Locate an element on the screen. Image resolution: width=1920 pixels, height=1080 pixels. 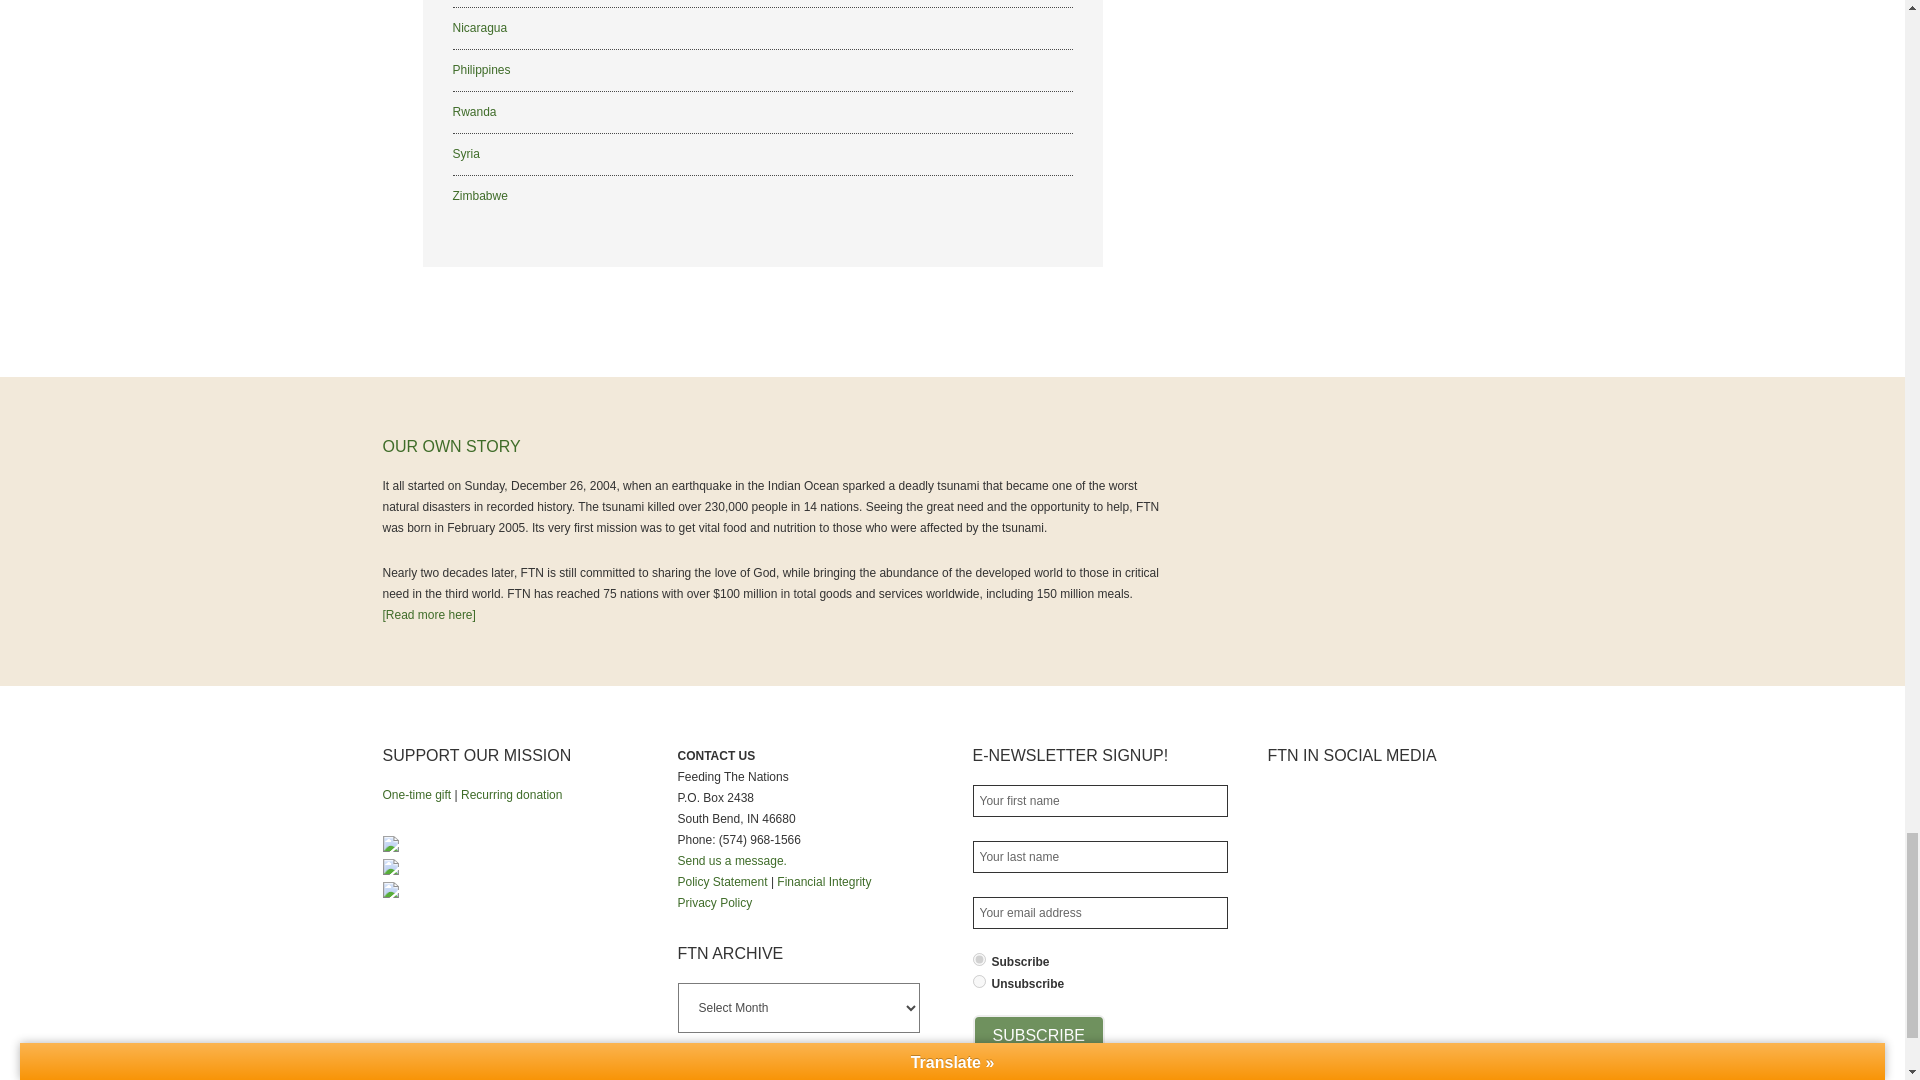
unsubscribe is located at coordinates (978, 982).